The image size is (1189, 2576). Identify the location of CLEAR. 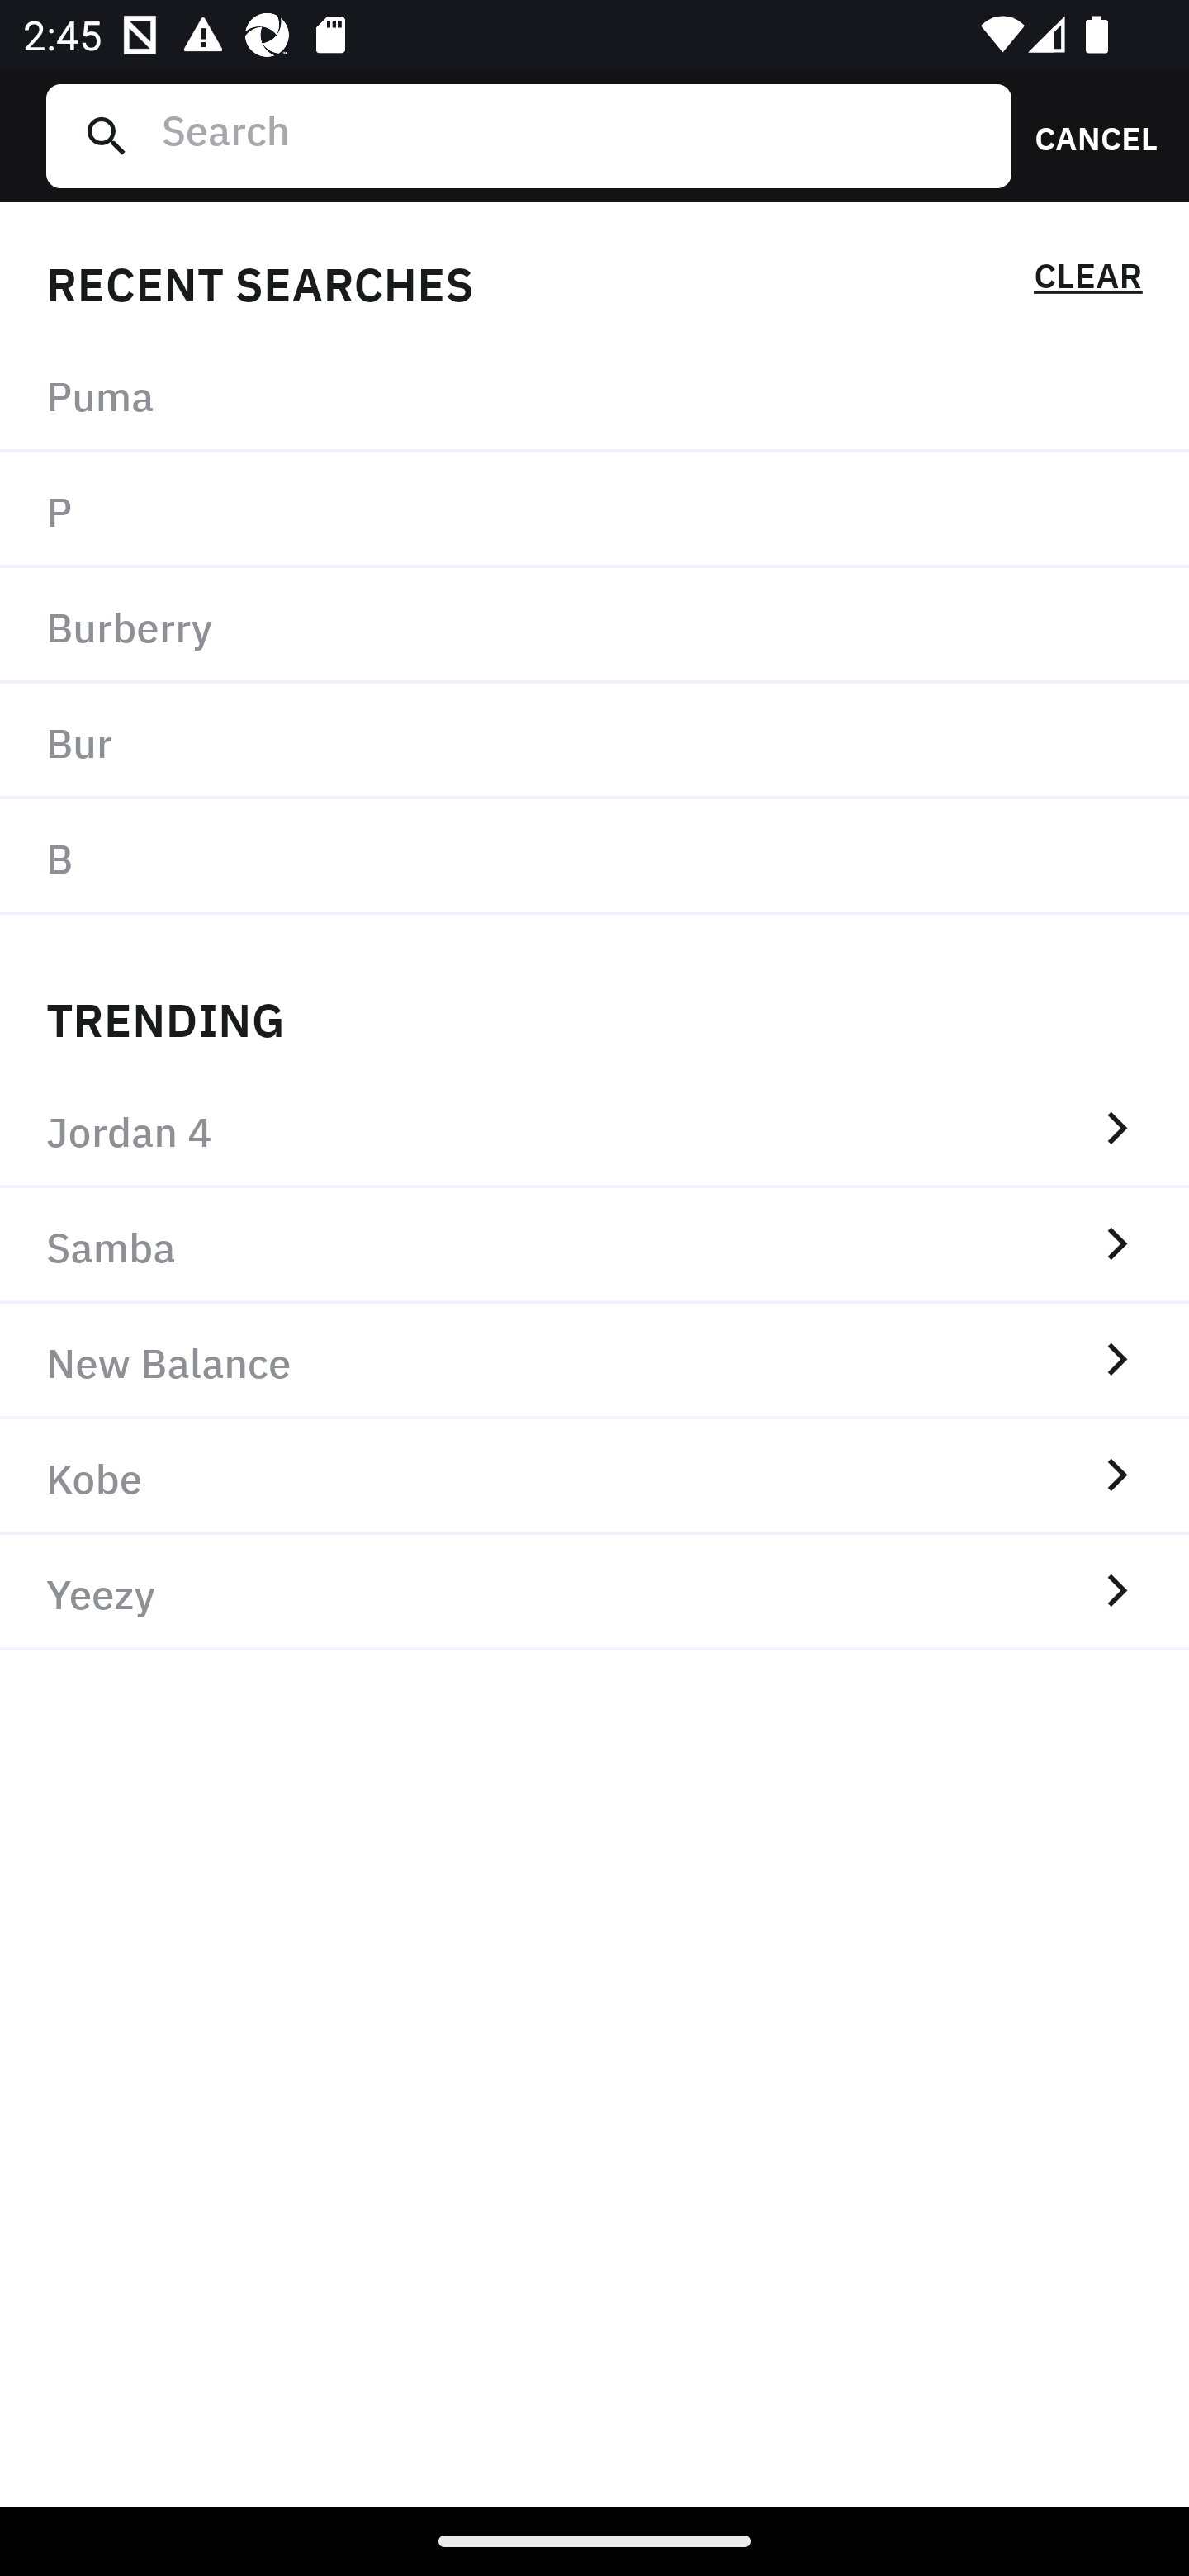
(1087, 281).